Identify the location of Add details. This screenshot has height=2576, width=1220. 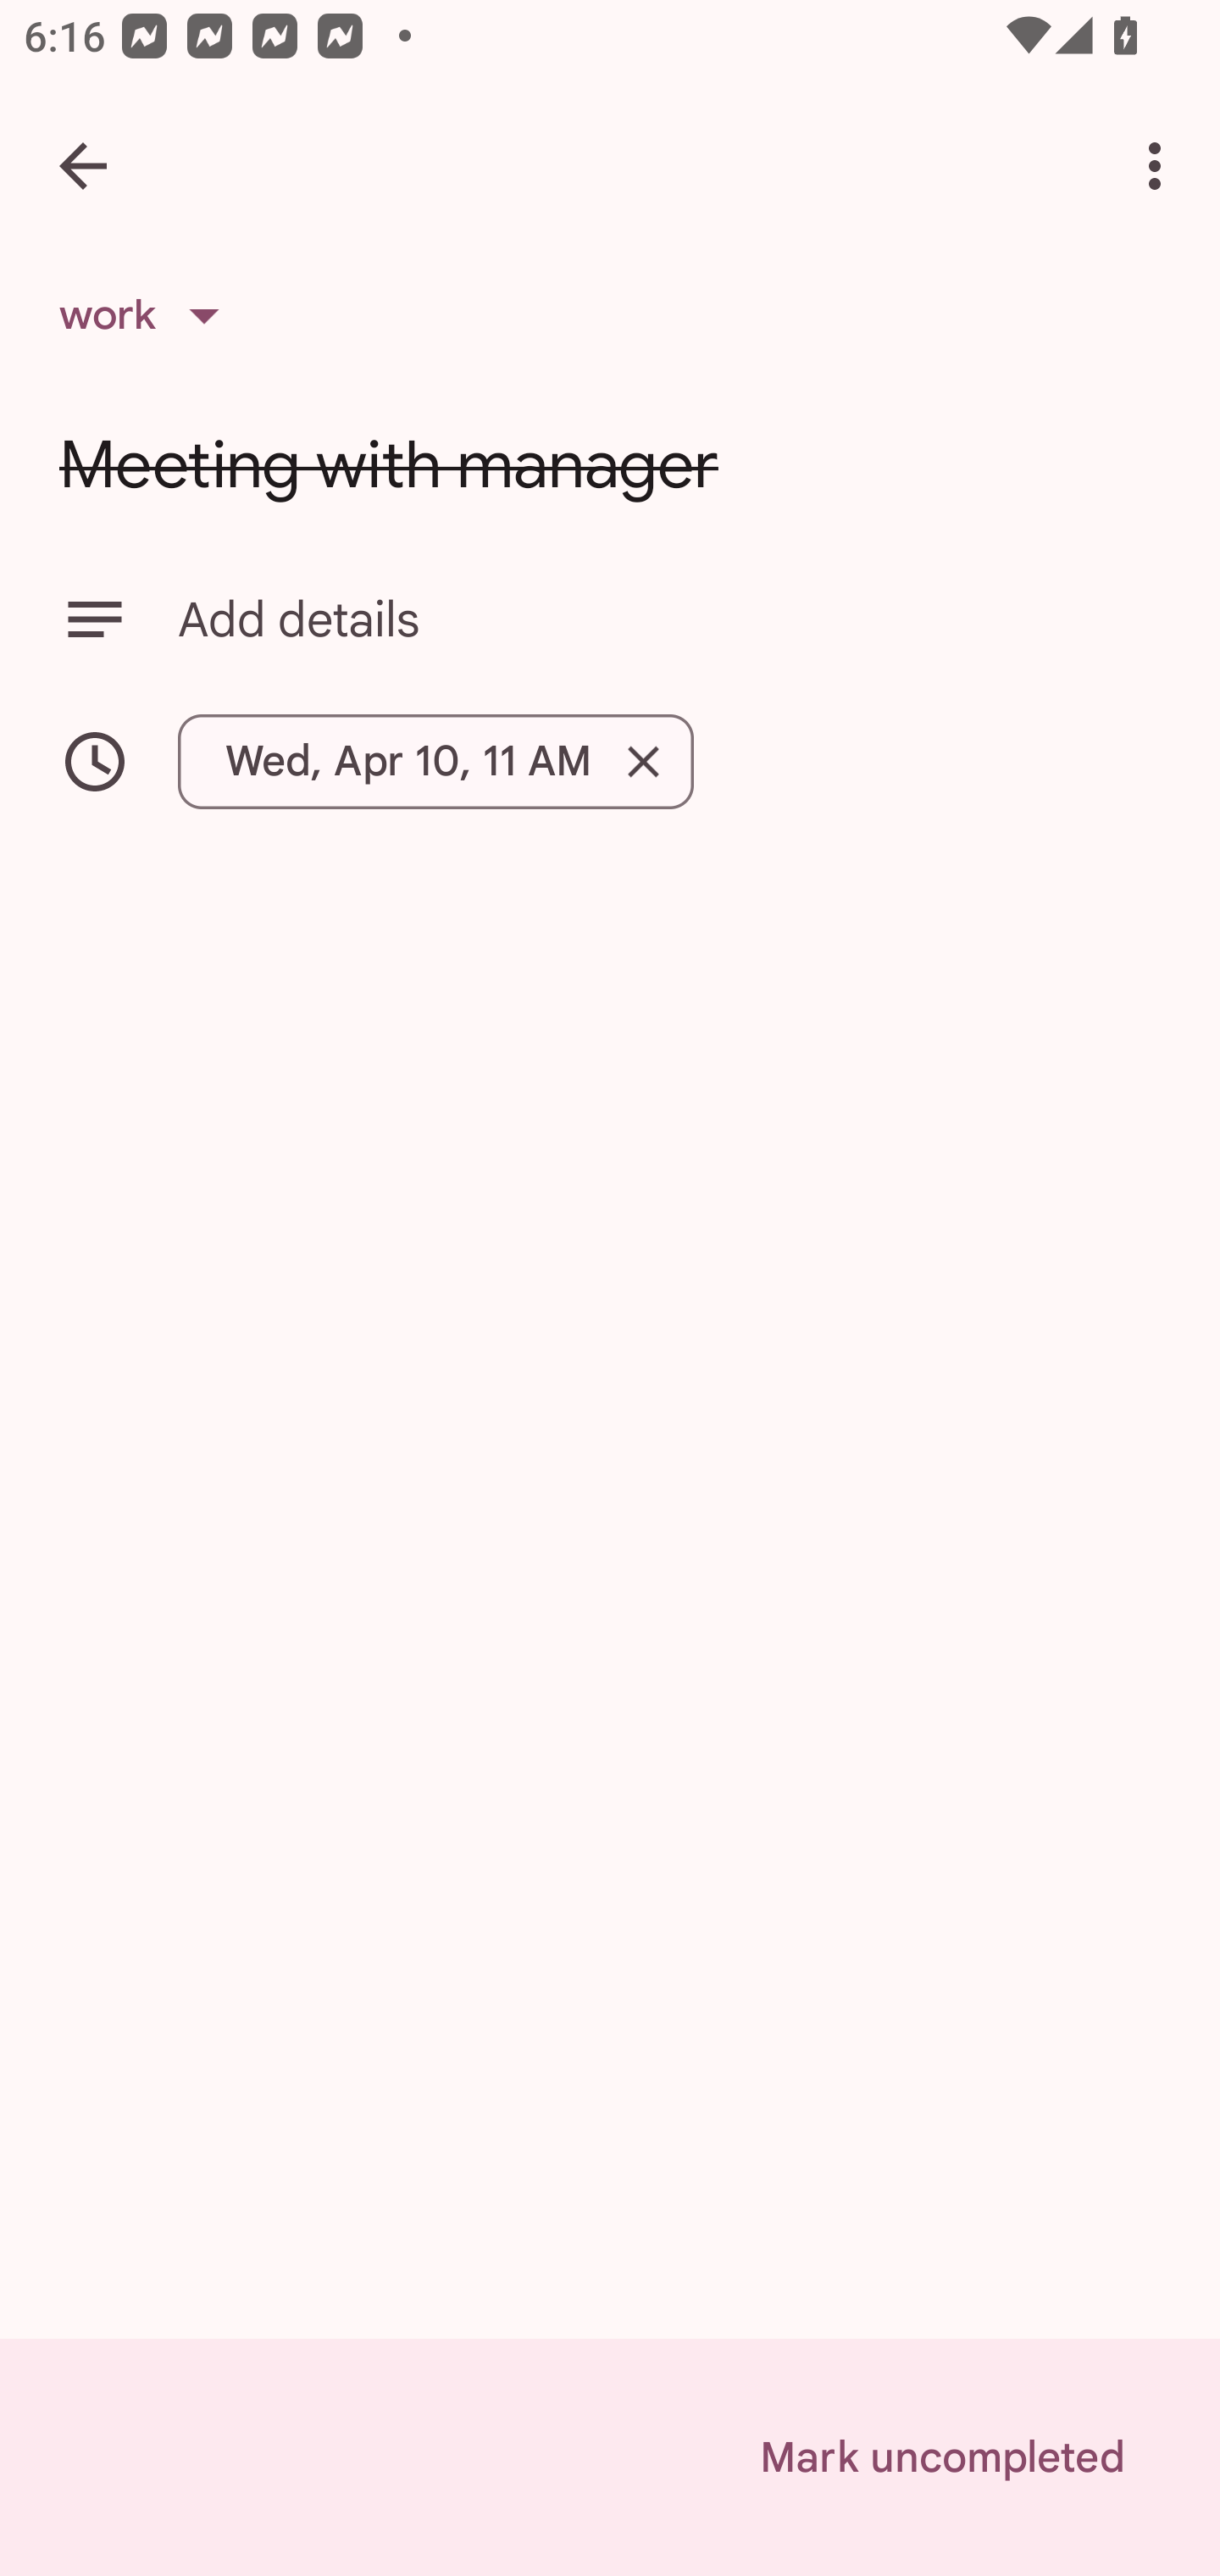
(610, 619).